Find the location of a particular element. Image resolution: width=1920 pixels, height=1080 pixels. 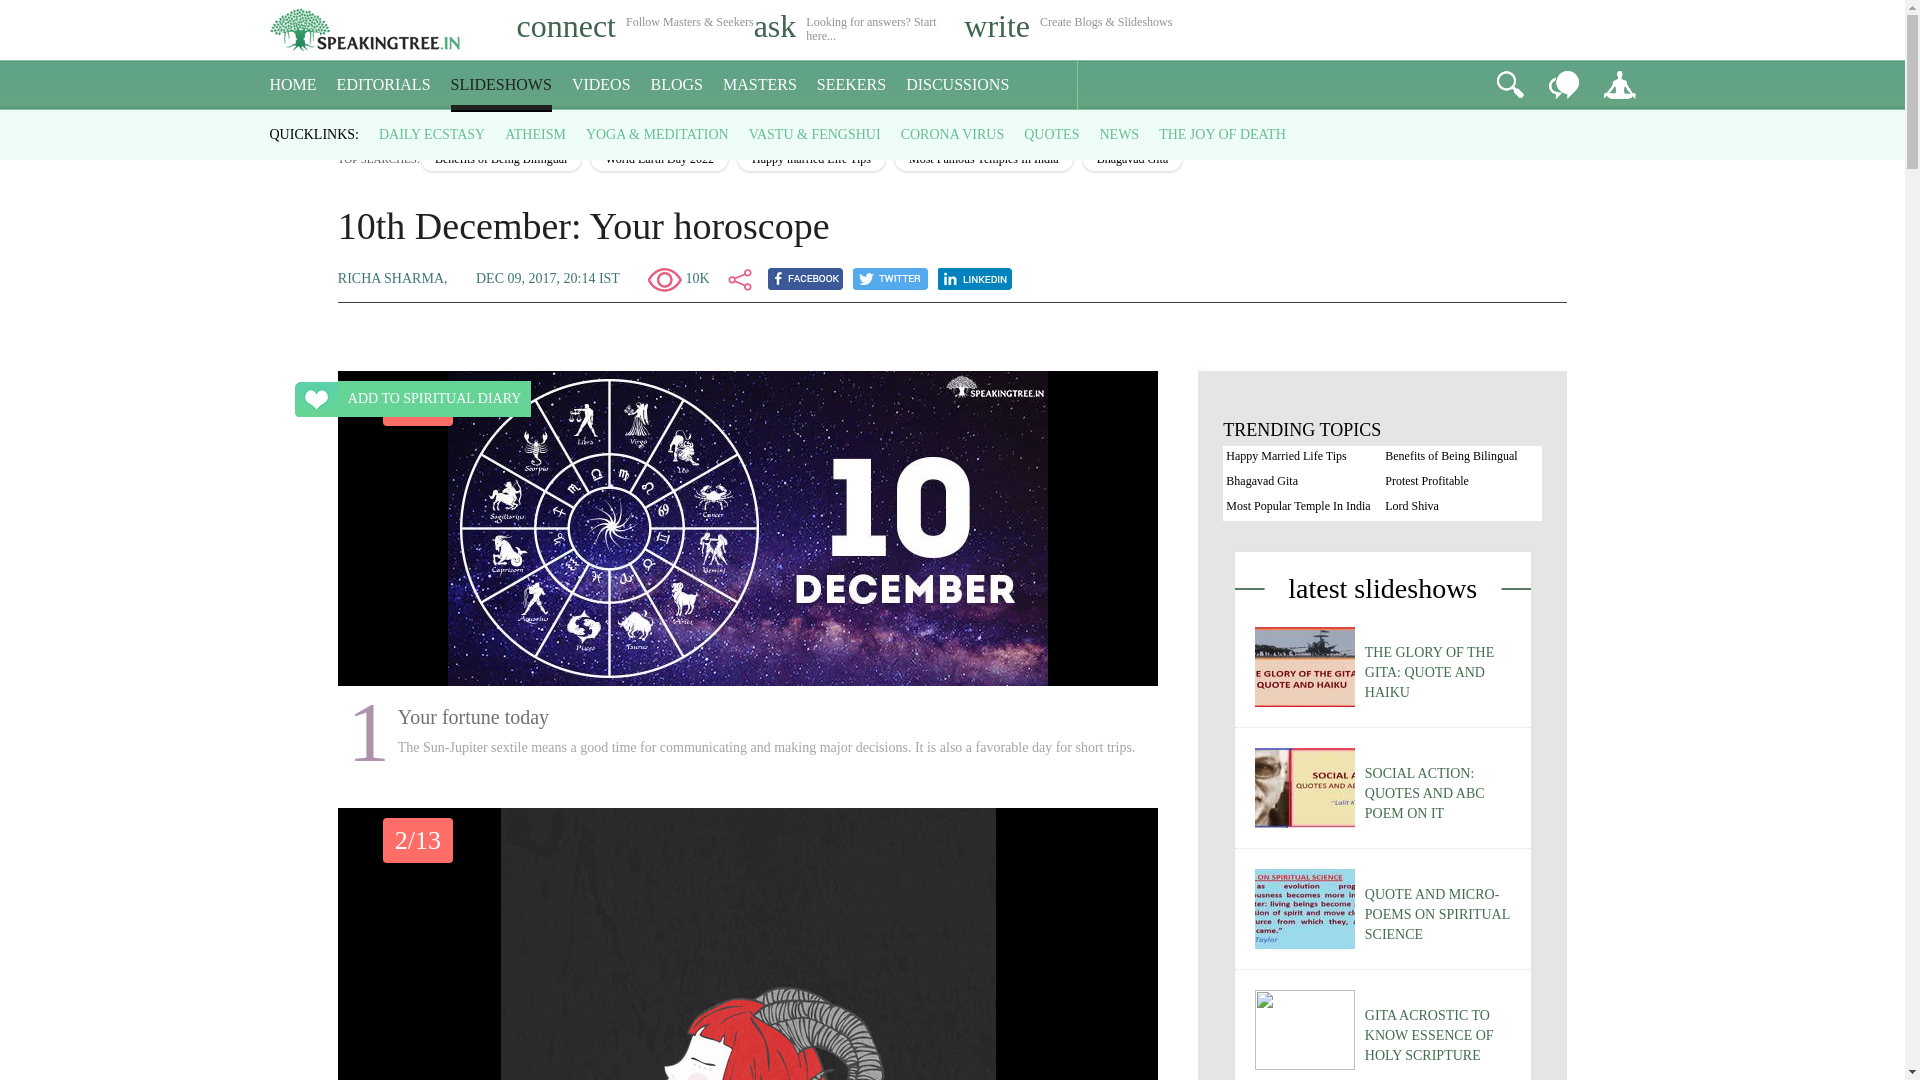

Slideshows is located at coordinates (414, 128).